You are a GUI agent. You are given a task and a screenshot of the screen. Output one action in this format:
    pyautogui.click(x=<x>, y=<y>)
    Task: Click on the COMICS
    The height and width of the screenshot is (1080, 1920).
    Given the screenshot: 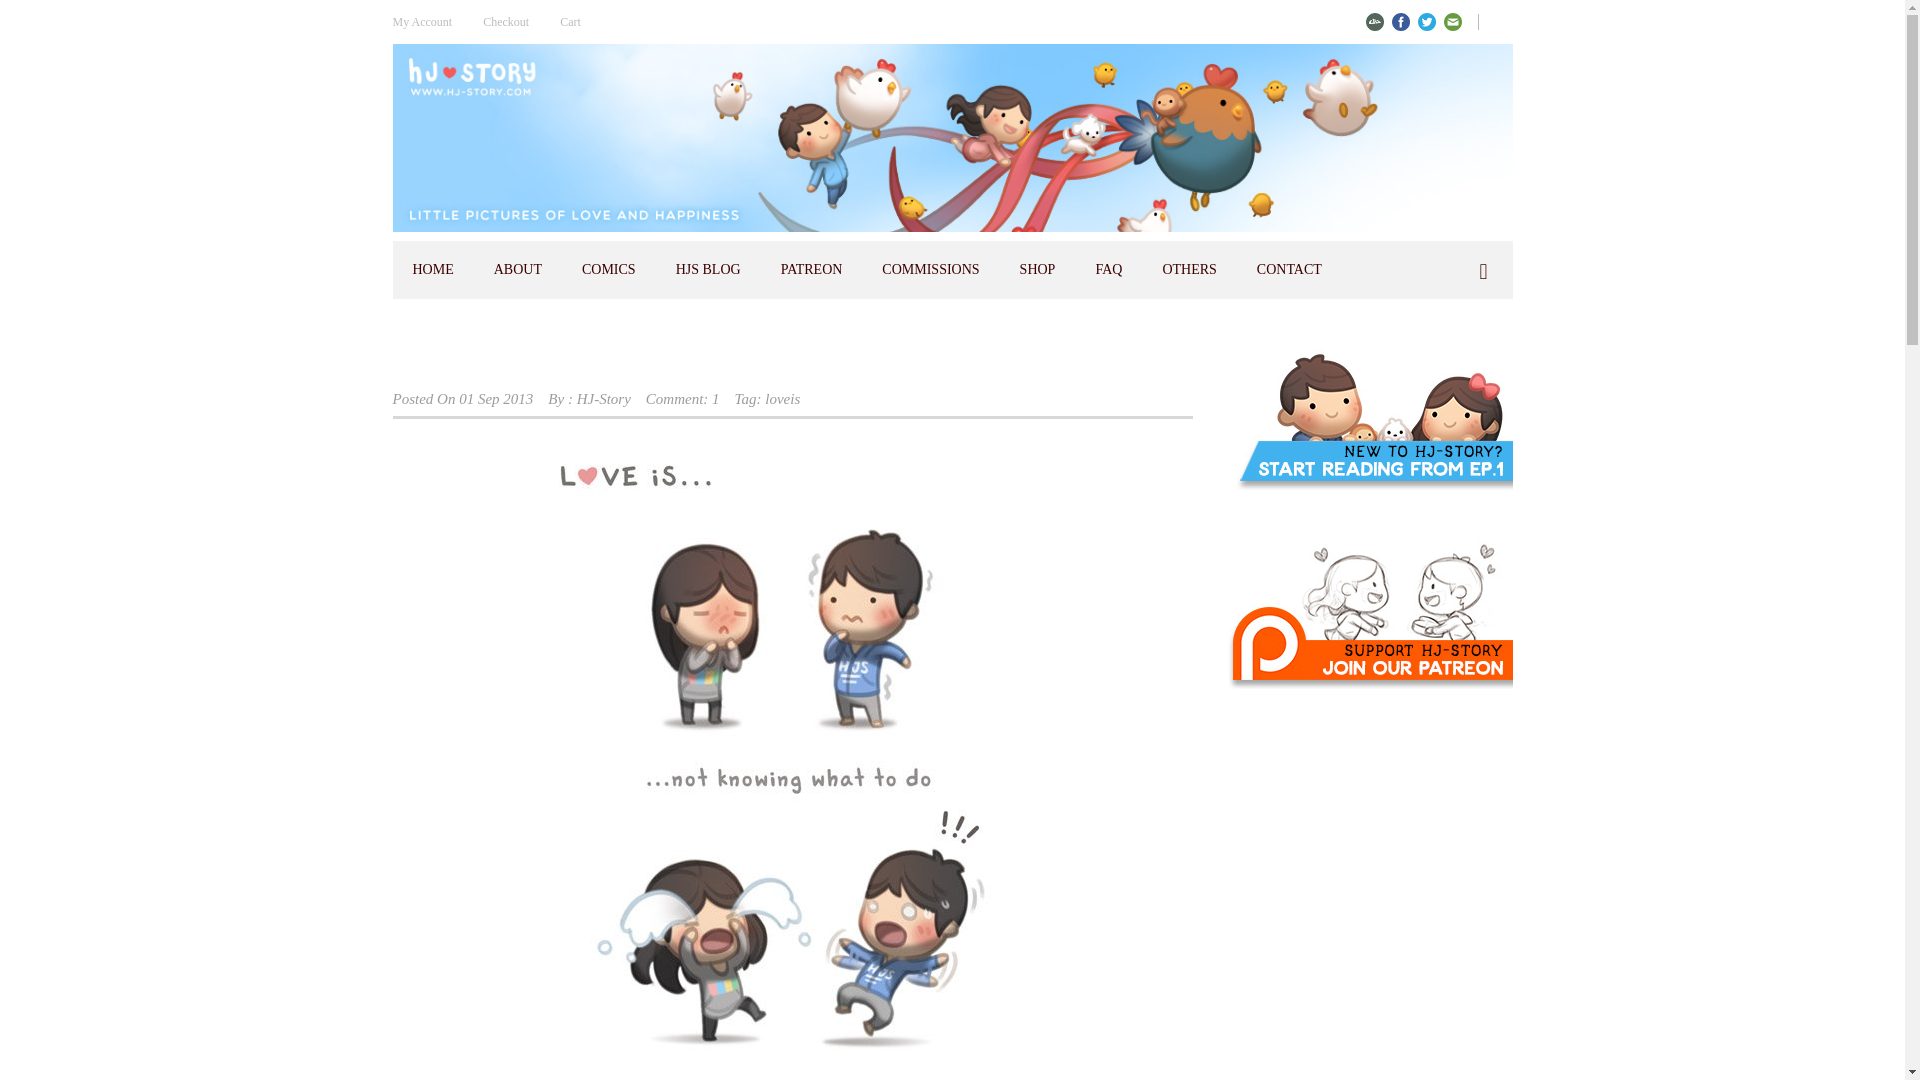 What is the action you would take?
    pyautogui.click(x=609, y=270)
    